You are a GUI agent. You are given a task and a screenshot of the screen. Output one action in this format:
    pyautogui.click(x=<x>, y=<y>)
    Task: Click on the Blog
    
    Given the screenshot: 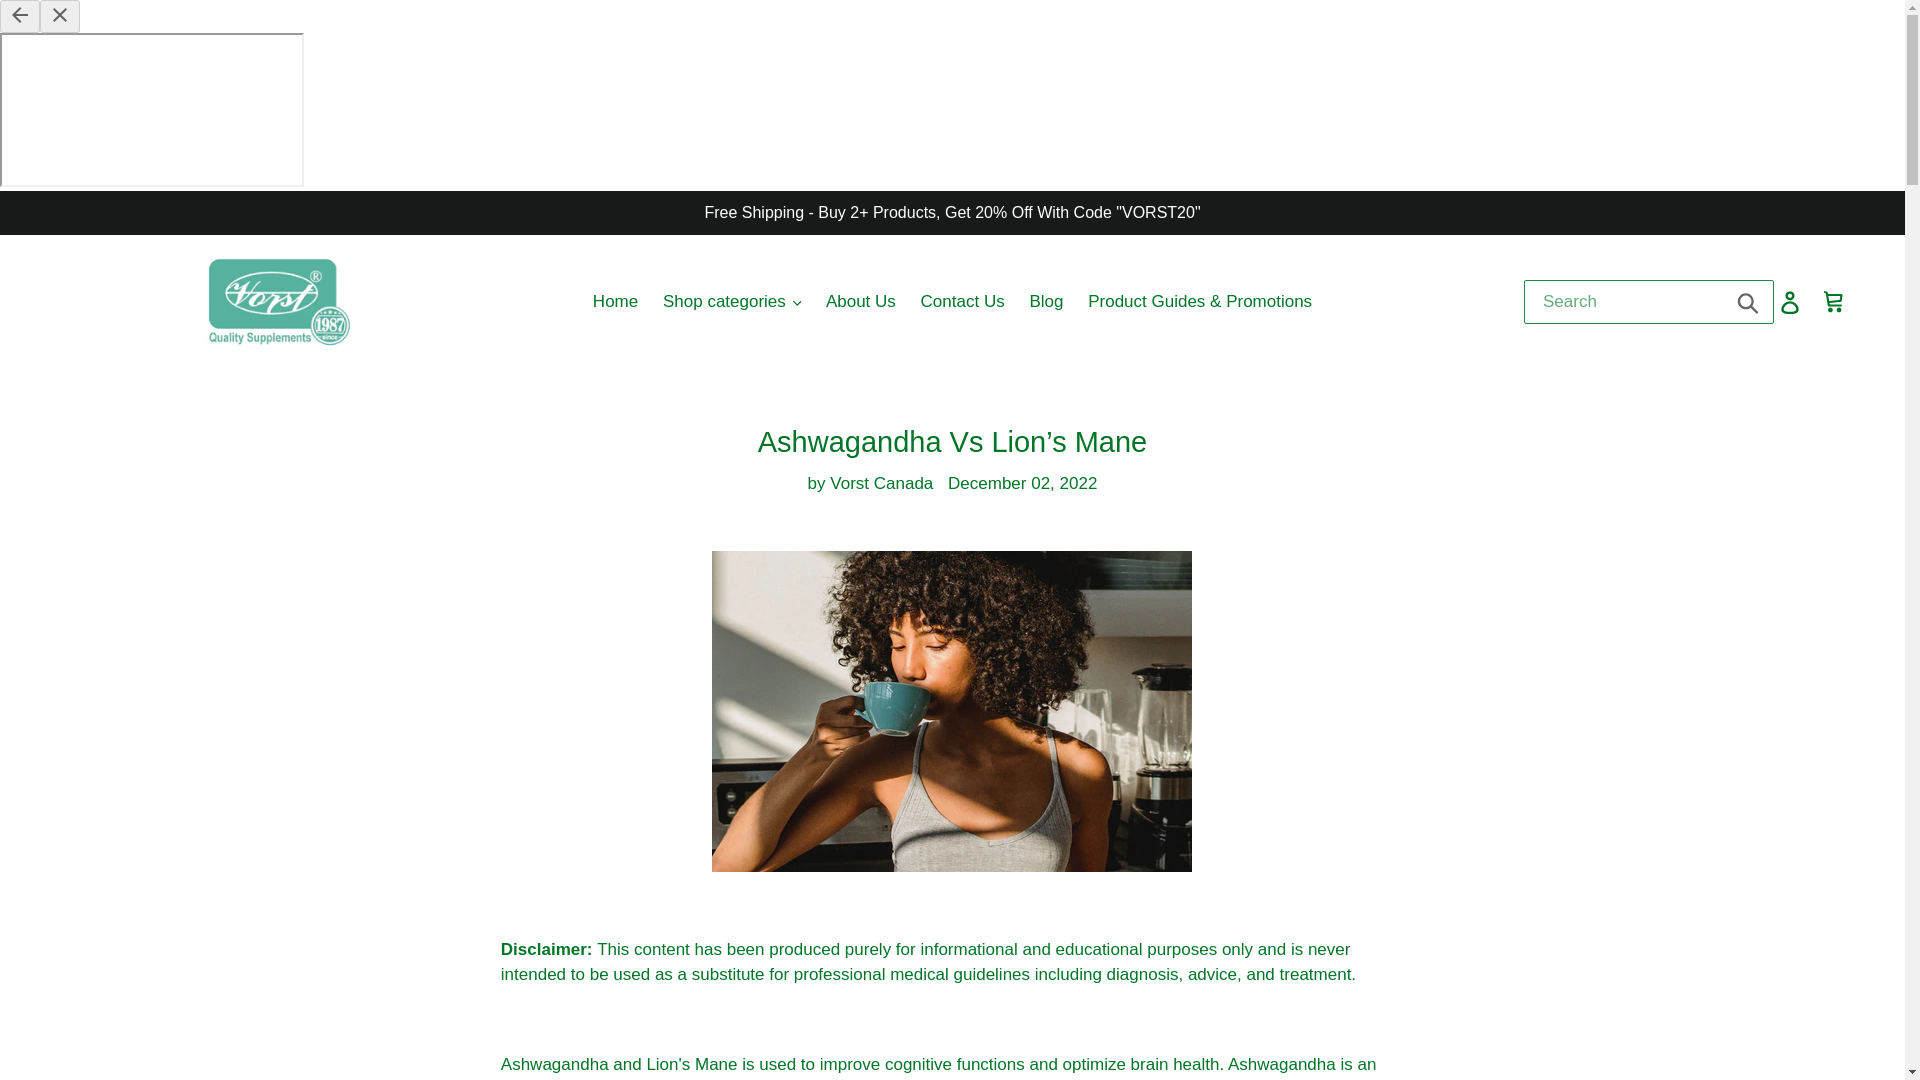 What is the action you would take?
    pyautogui.click(x=1046, y=302)
    